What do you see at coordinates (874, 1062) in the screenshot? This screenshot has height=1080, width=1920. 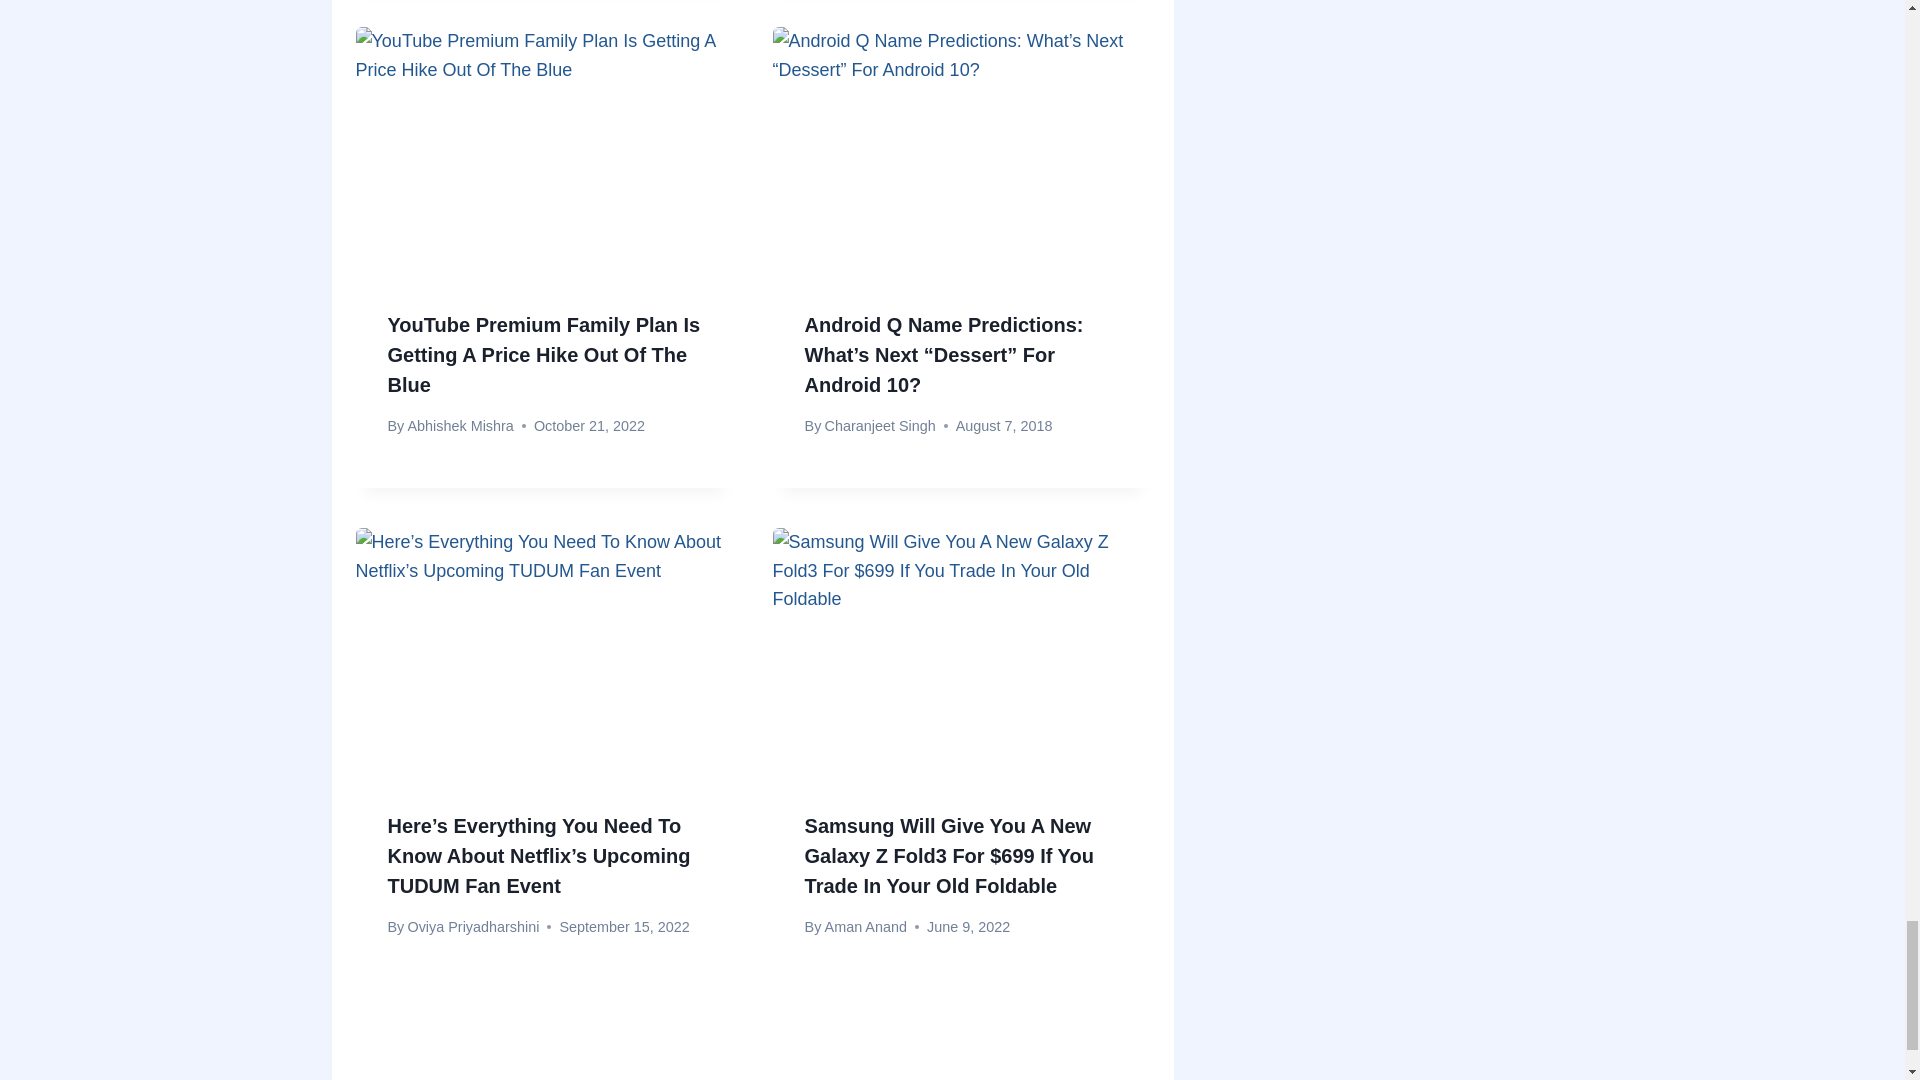 I see `Shaheer Anwar` at bounding box center [874, 1062].